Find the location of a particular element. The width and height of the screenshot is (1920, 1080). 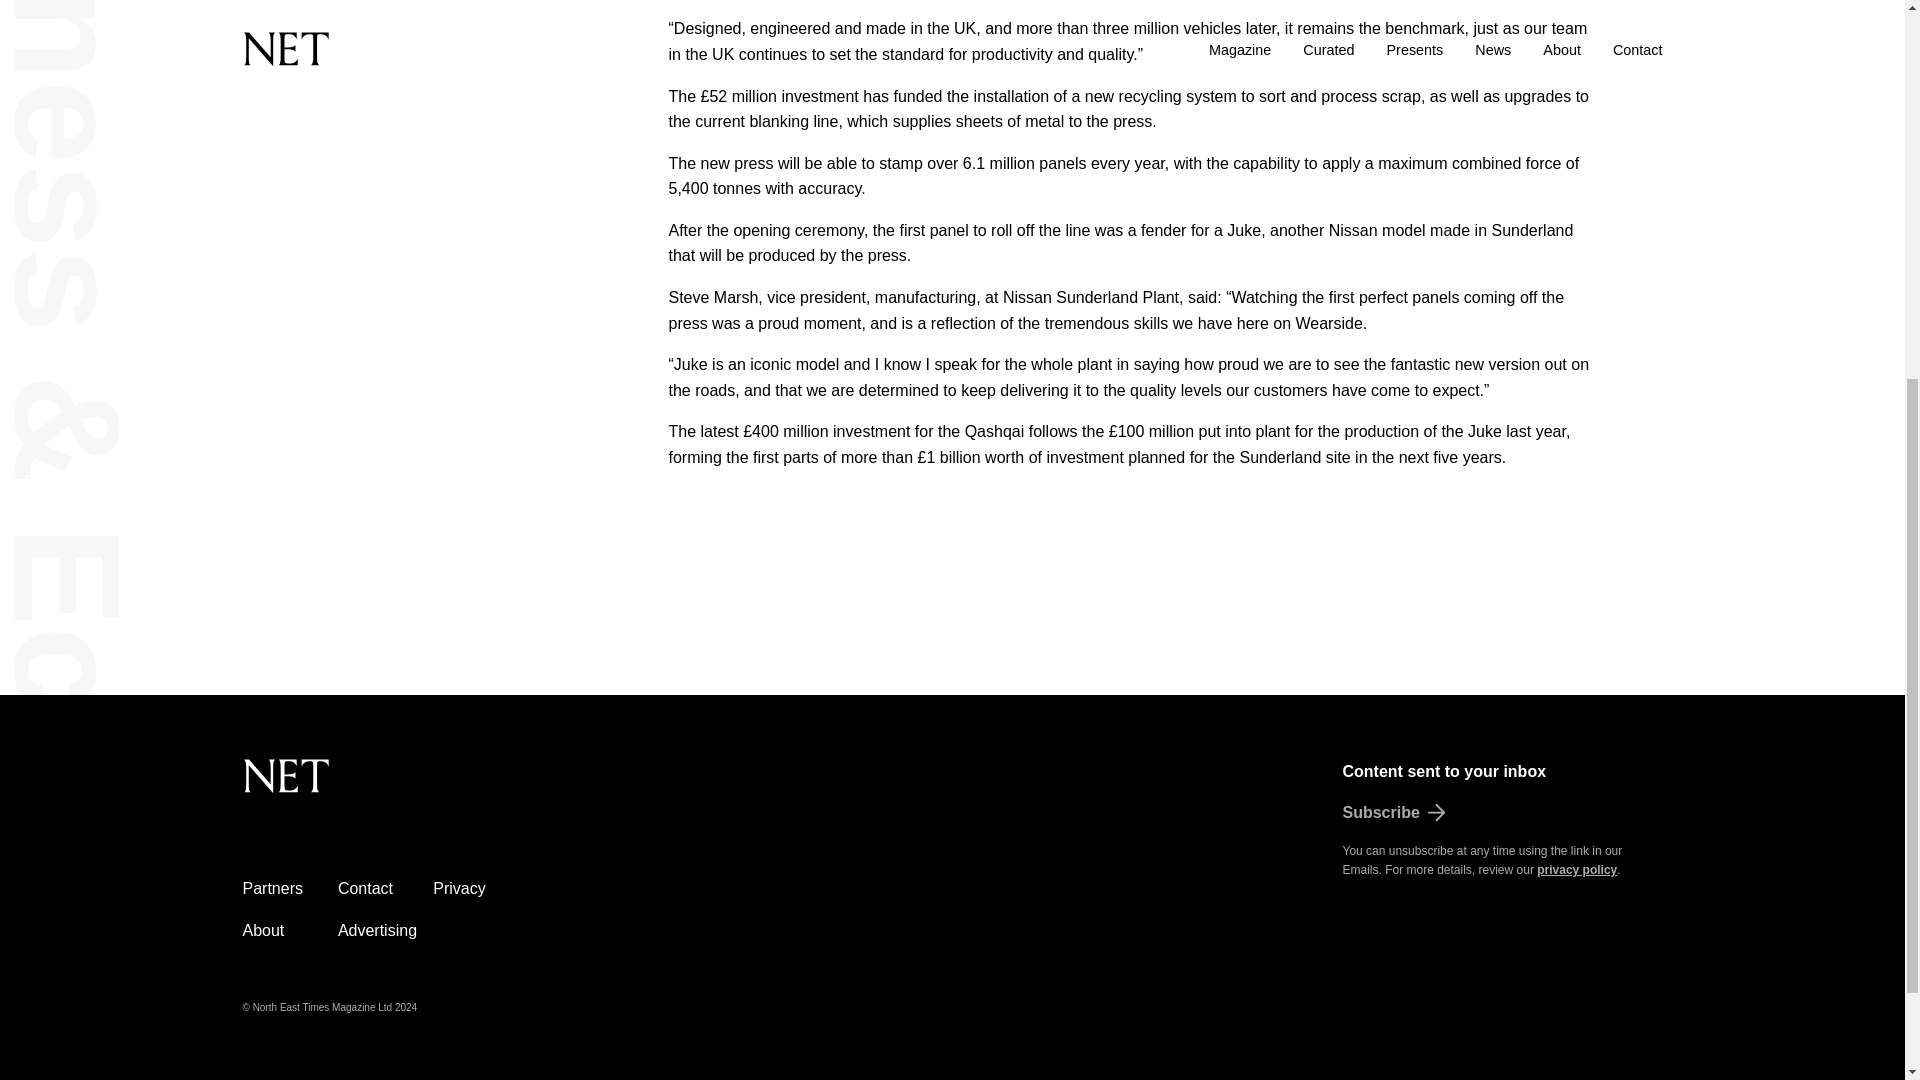

Subscribe to the North East Times Magazine newsletter is located at coordinates (1502, 813).